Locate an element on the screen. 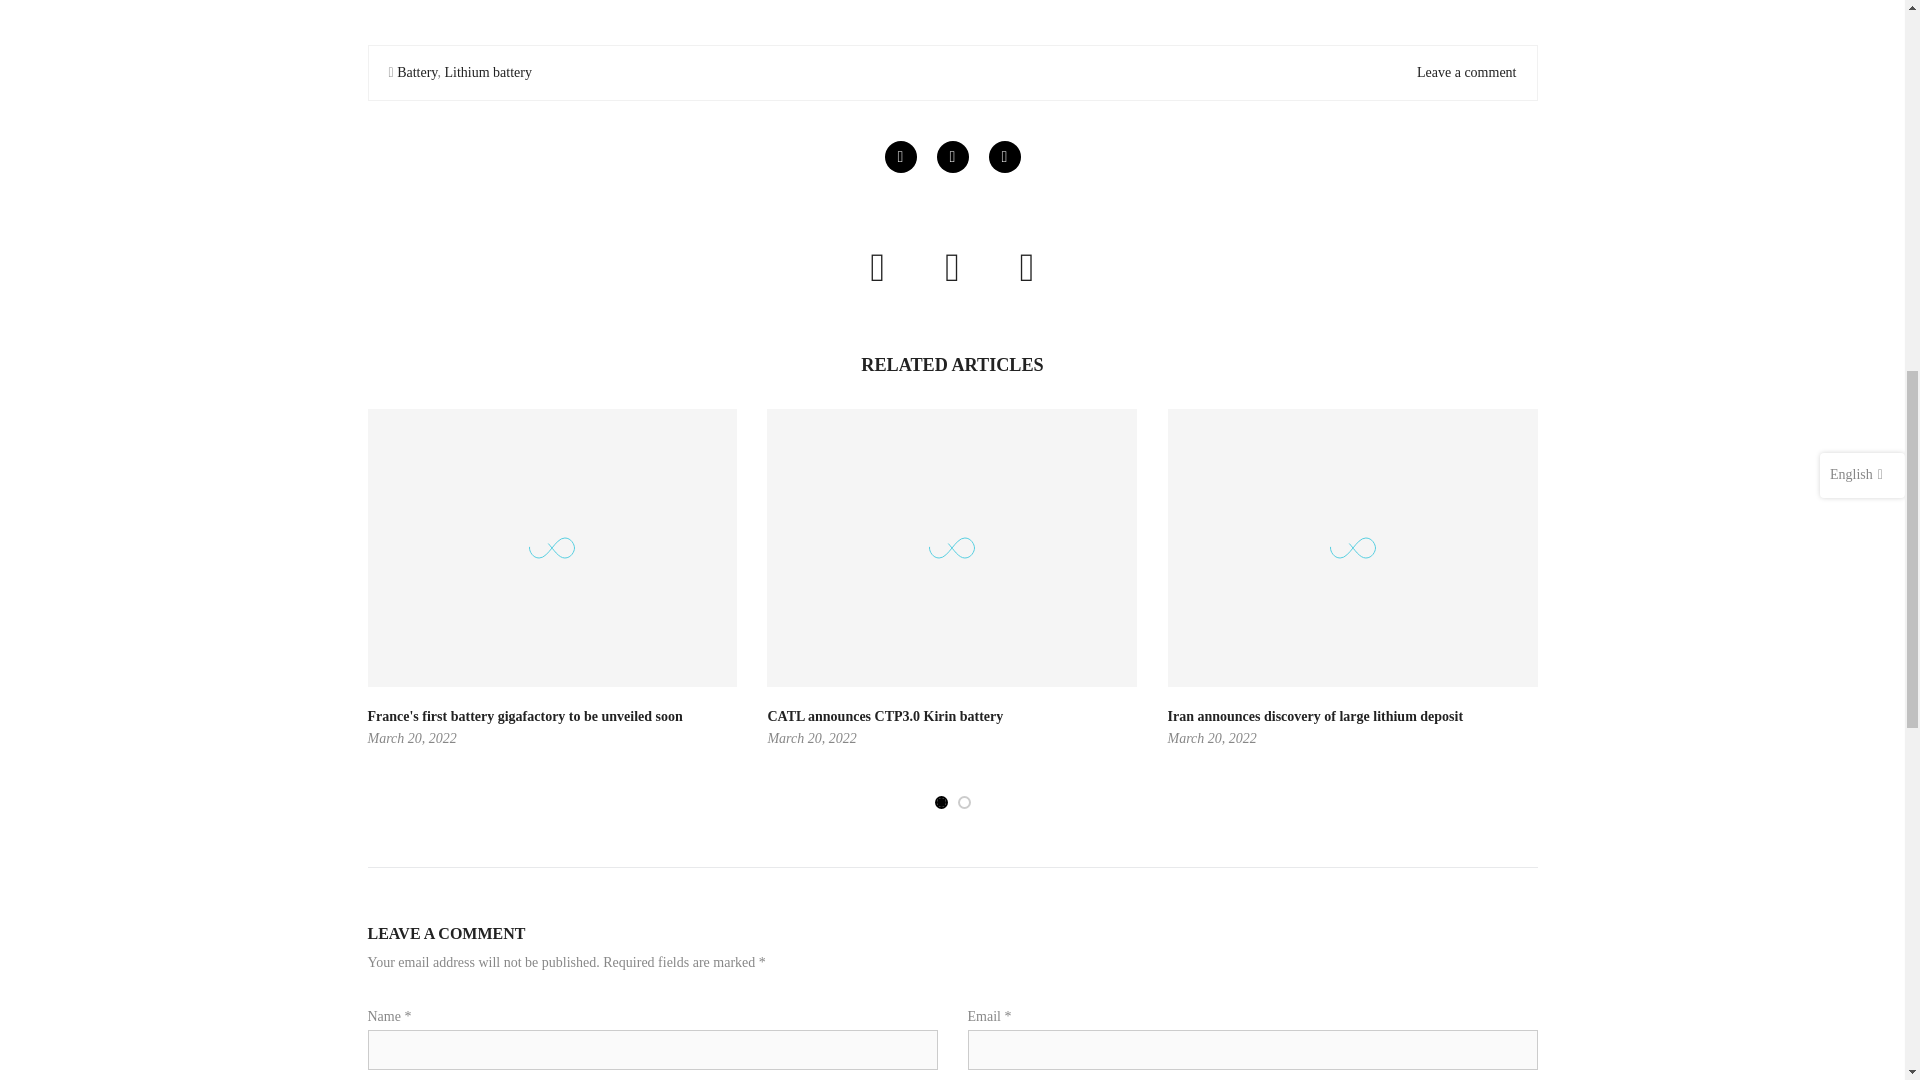  France's first battery gigafactory to be unveiled soon is located at coordinates (526, 716).